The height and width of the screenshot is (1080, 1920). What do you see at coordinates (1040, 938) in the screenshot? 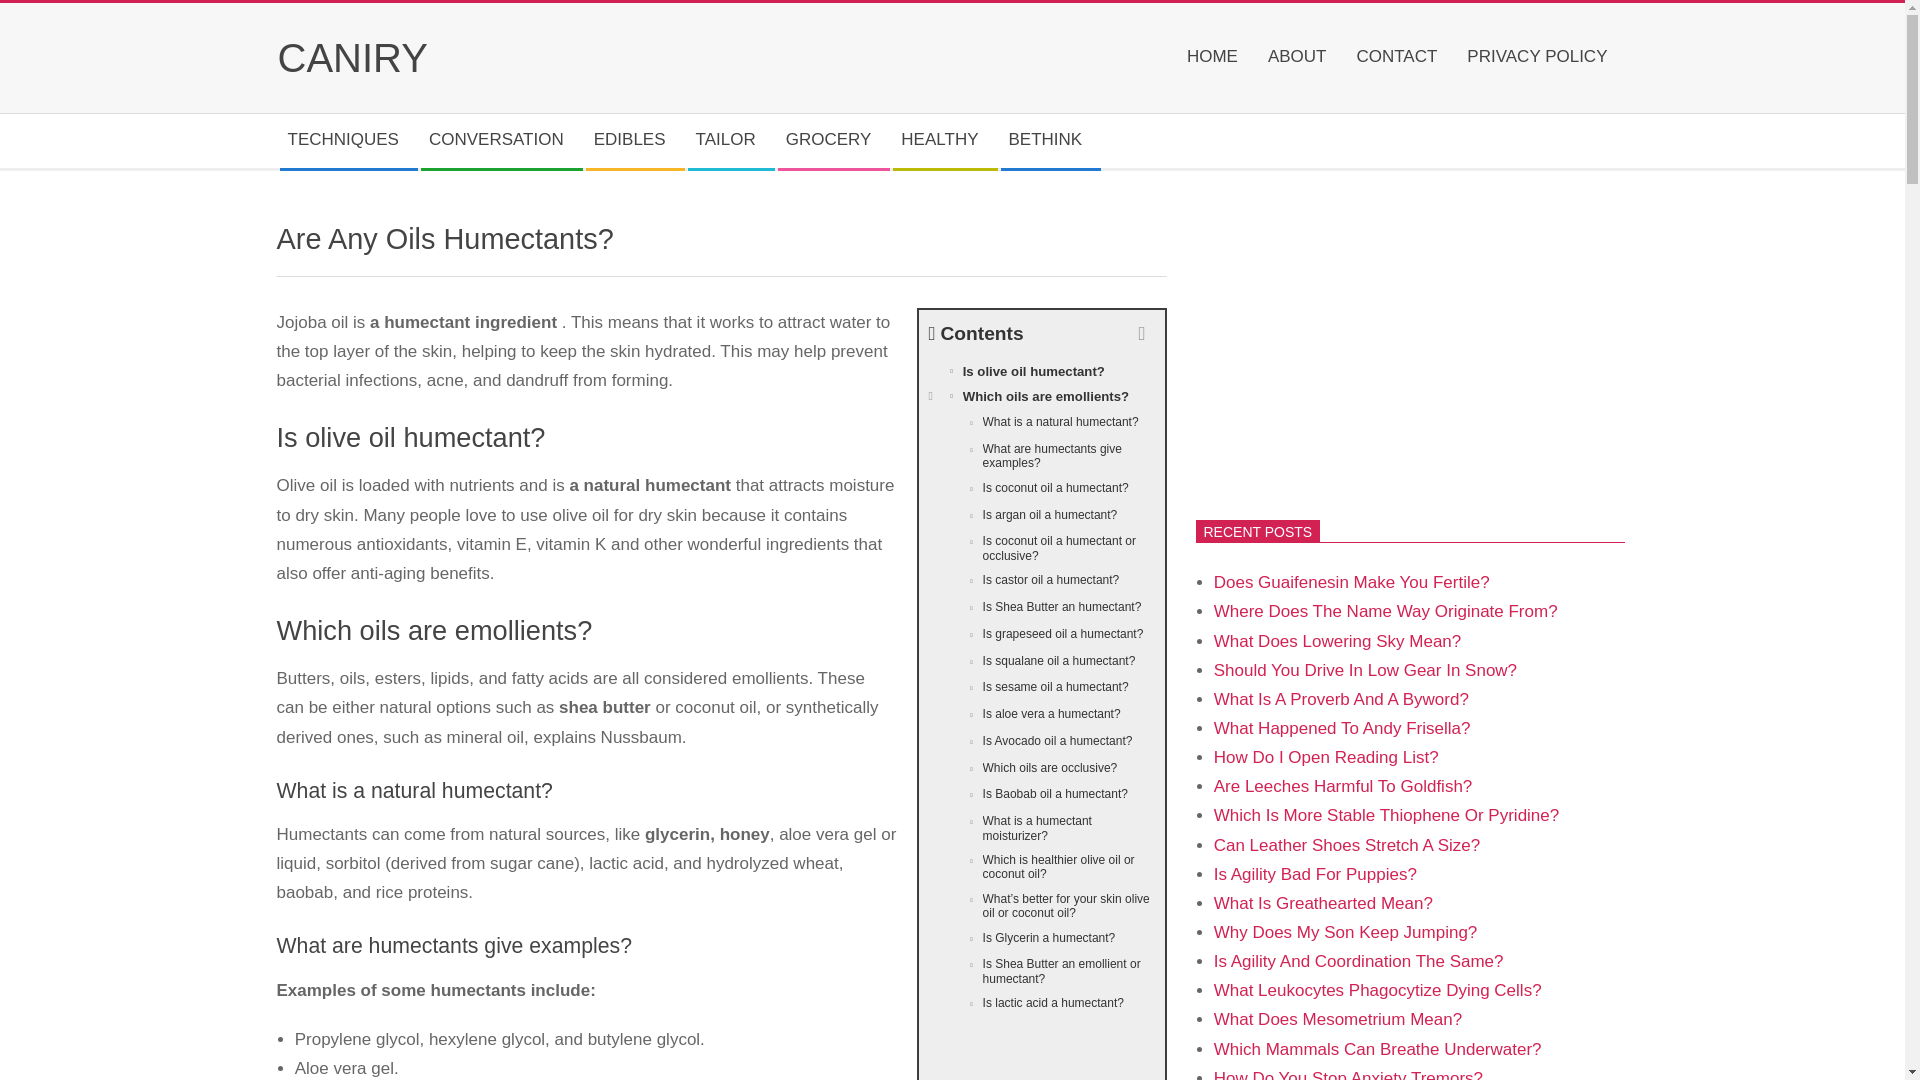
I see `Is Glycerin a humectant?` at bounding box center [1040, 938].